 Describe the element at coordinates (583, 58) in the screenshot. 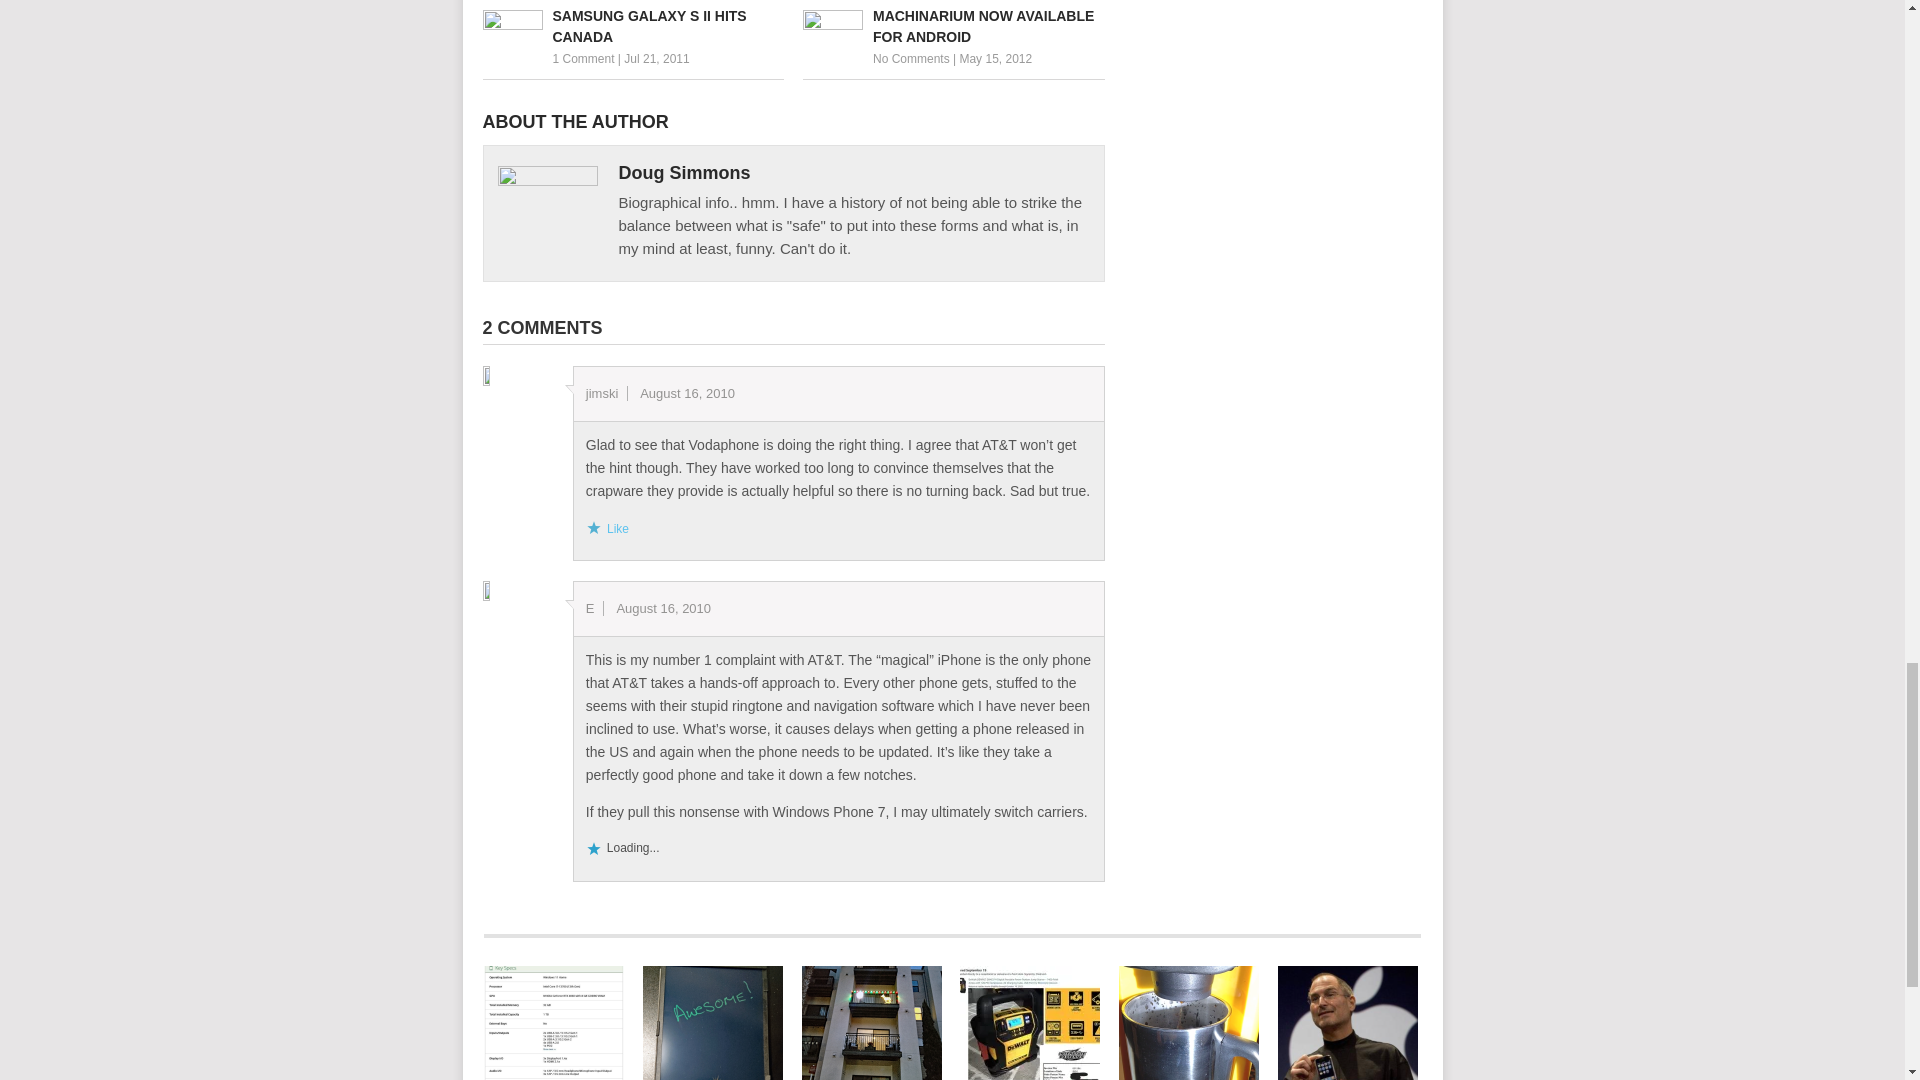

I see `1 Comment` at that location.